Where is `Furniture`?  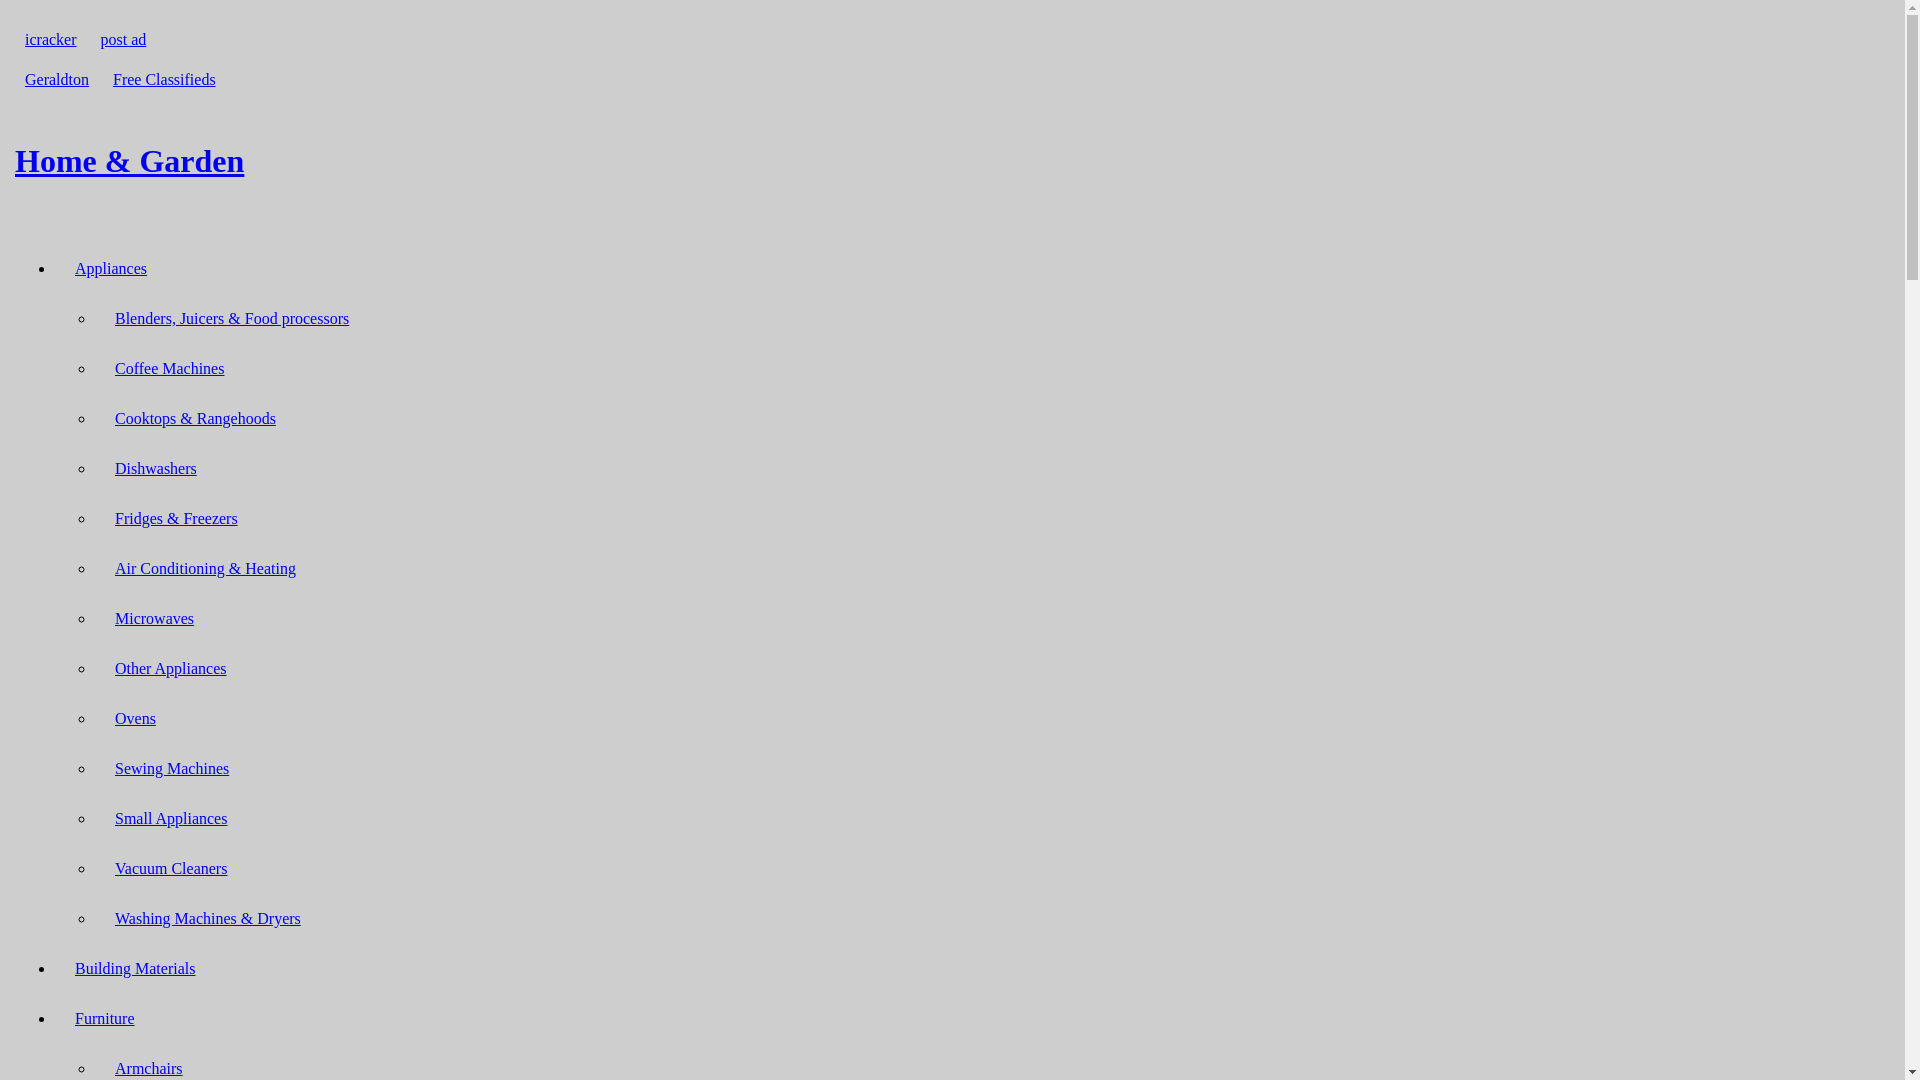
Furniture is located at coordinates (105, 1018).